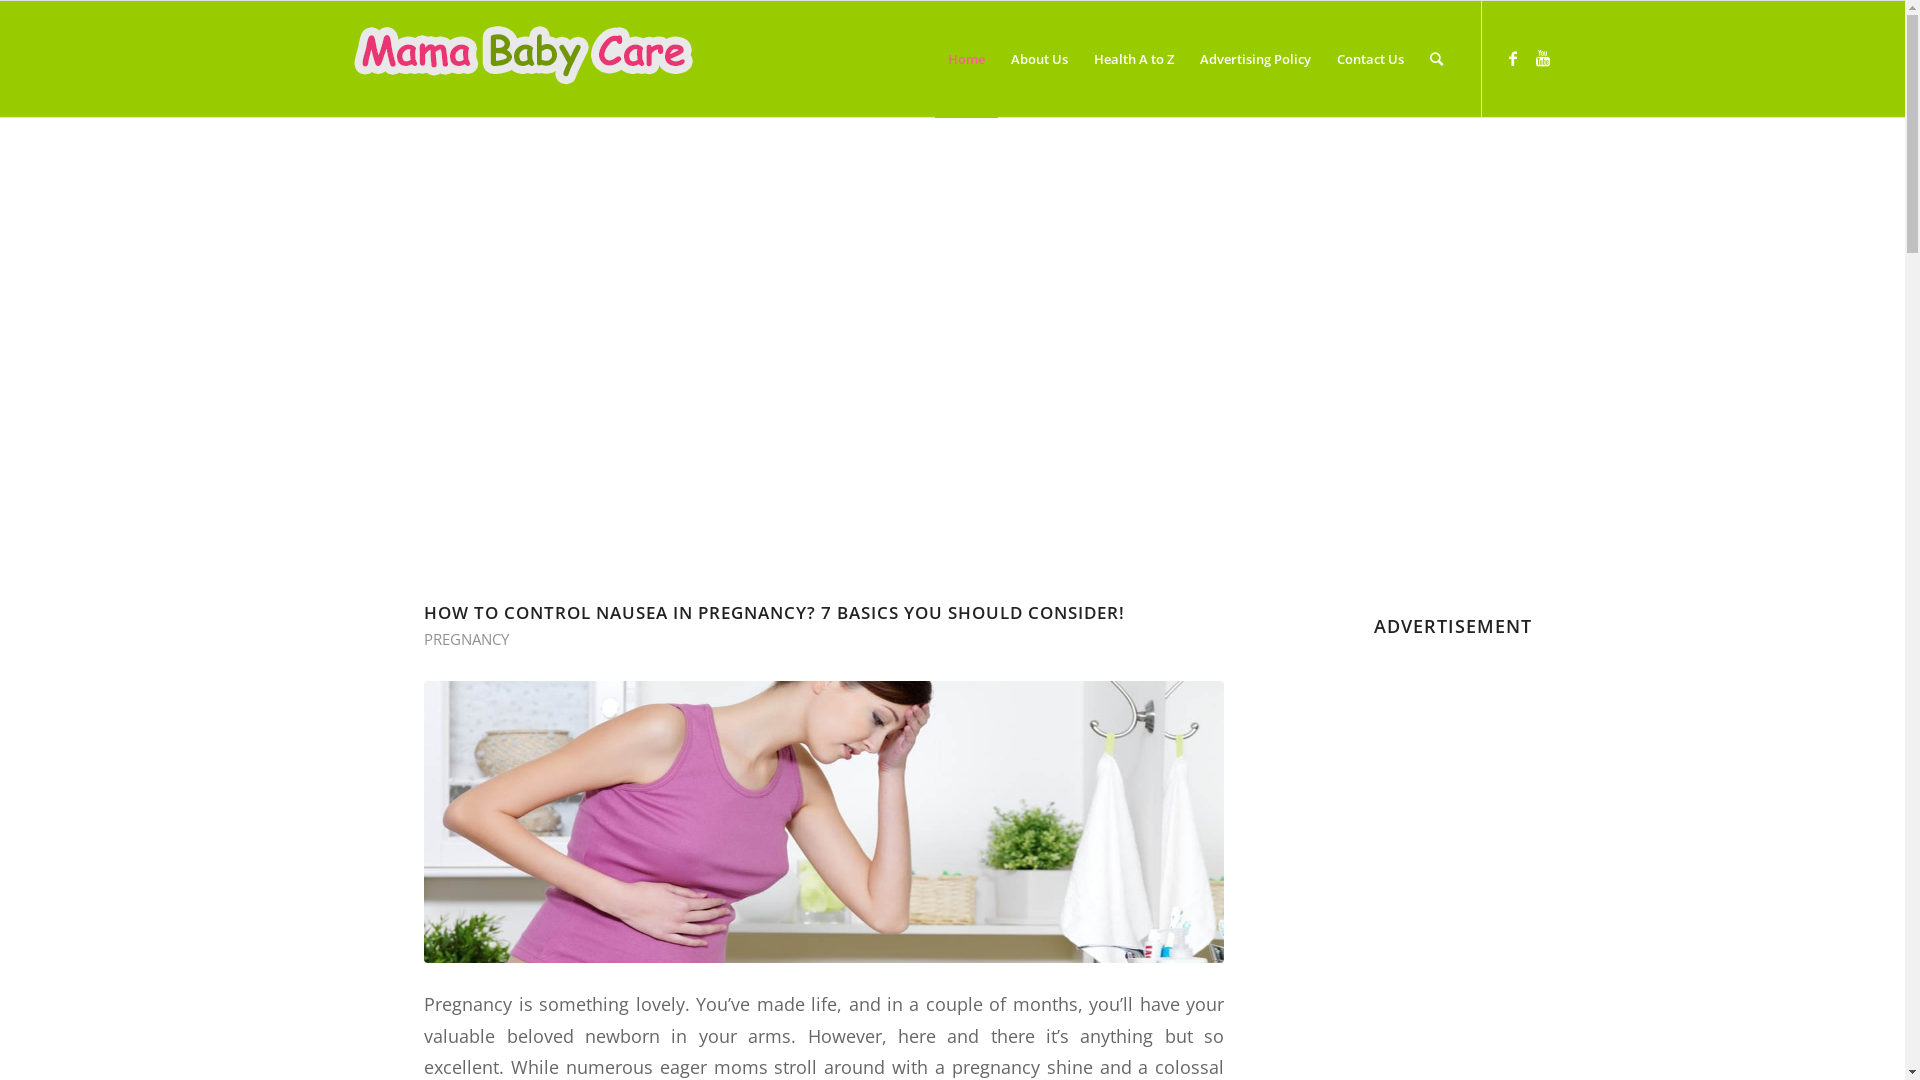 The height and width of the screenshot is (1080, 1920). What do you see at coordinates (466, 639) in the screenshot?
I see `PREGNANCY` at bounding box center [466, 639].